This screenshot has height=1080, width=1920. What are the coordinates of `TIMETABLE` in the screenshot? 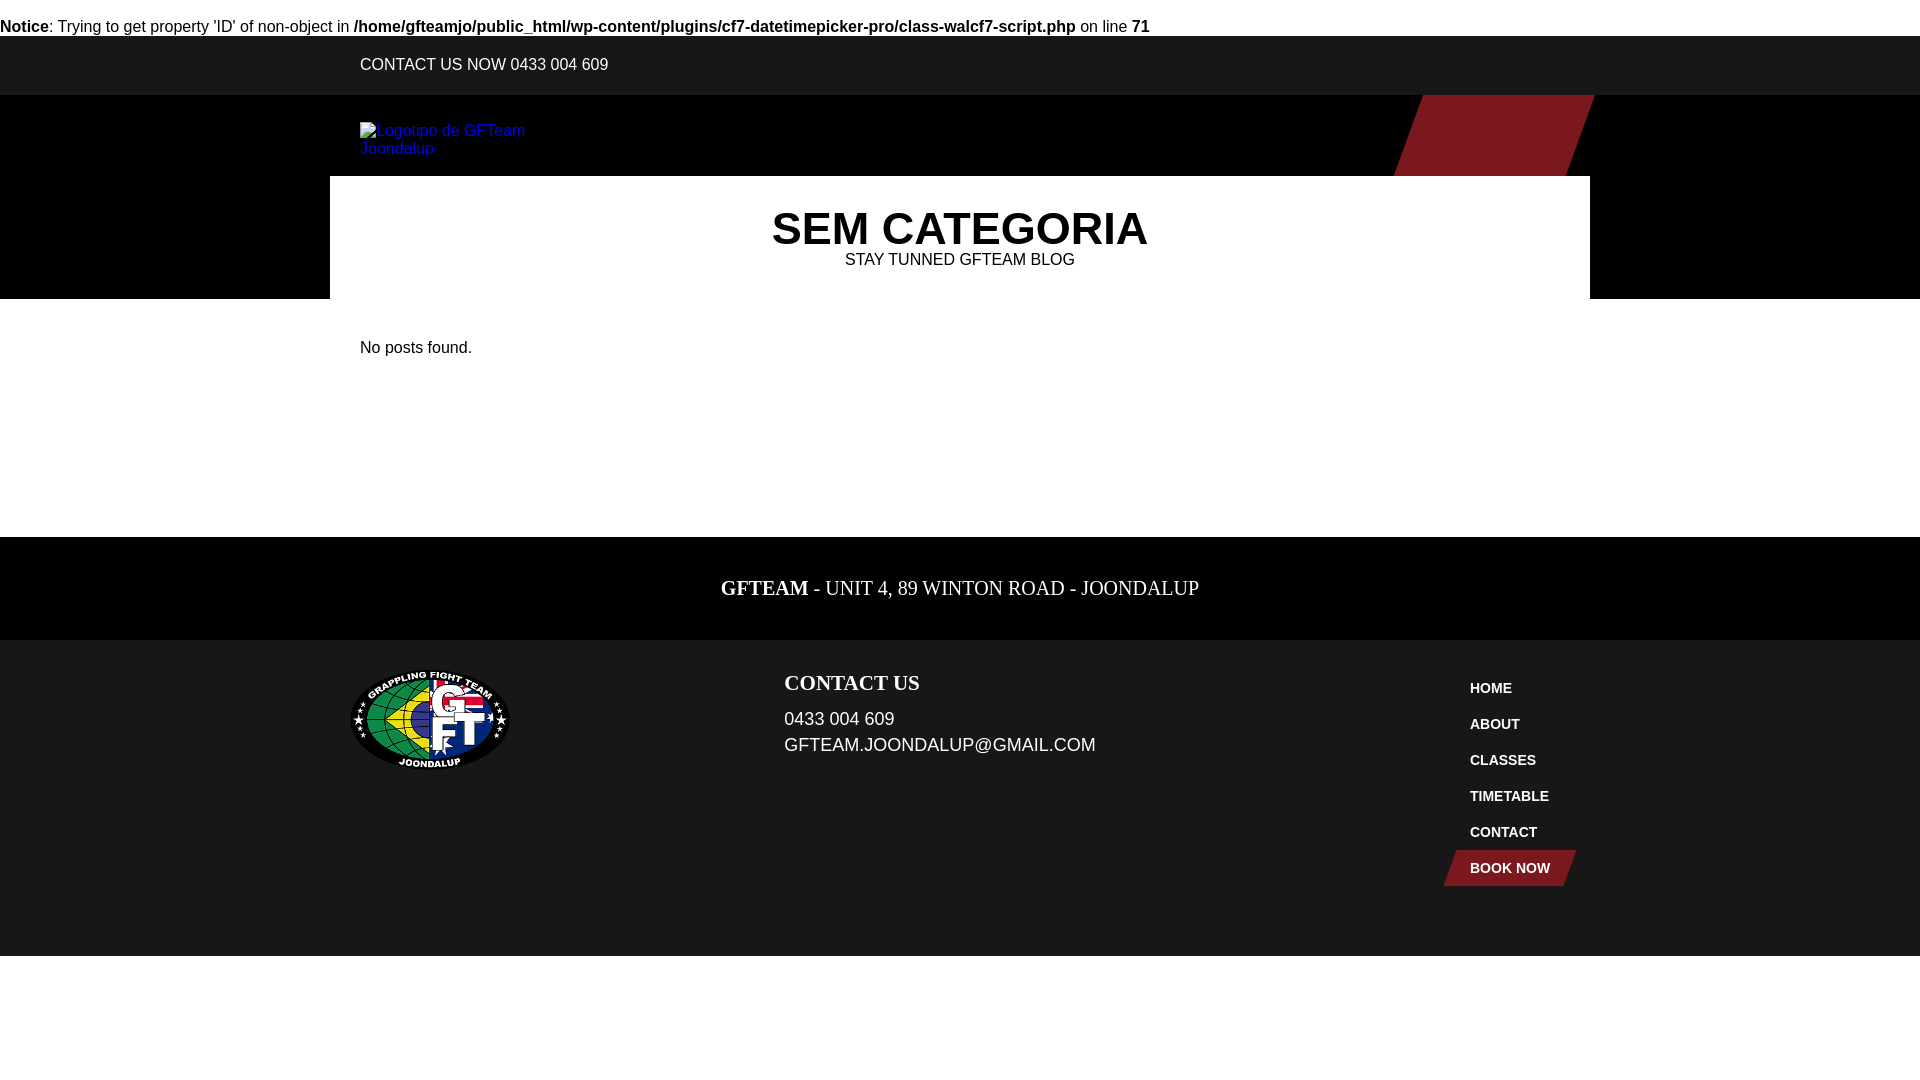 It's located at (1102, 197).